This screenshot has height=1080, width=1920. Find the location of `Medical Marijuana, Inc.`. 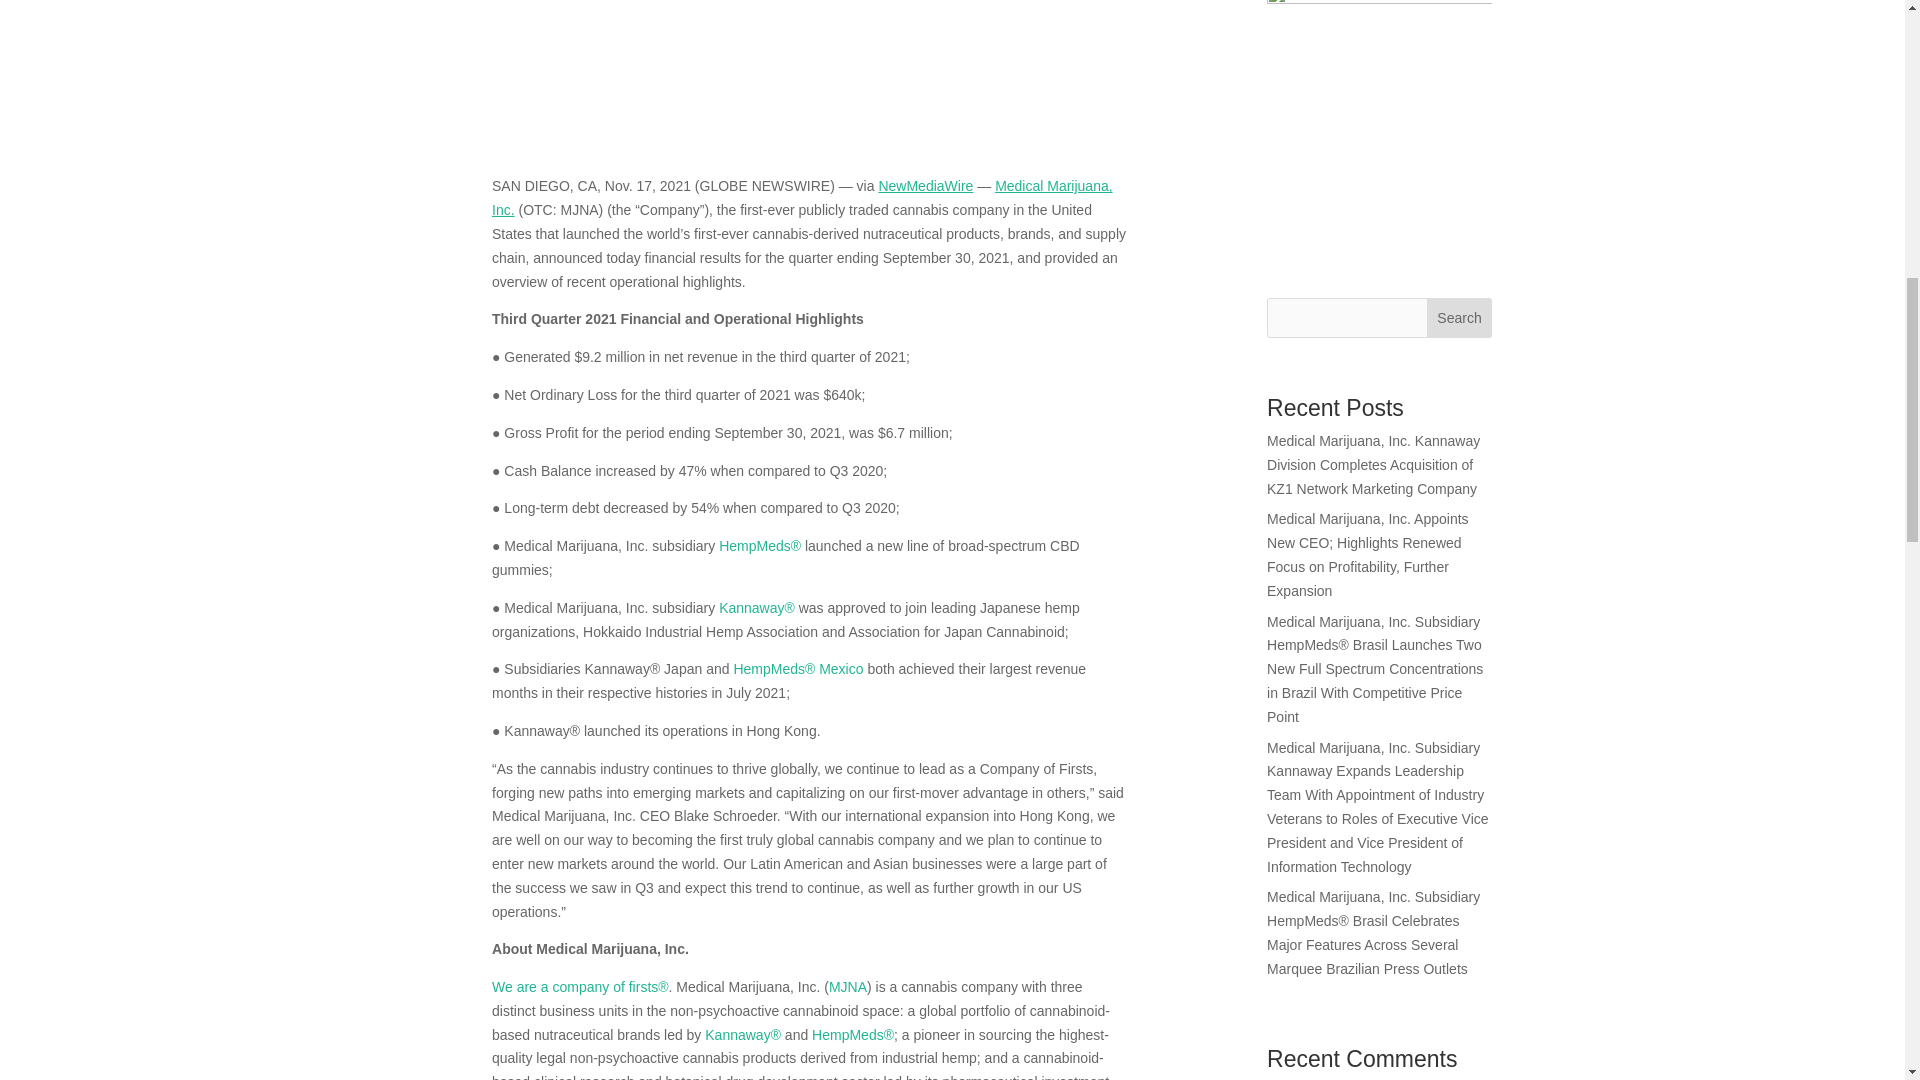

Medical Marijuana, Inc. is located at coordinates (802, 198).